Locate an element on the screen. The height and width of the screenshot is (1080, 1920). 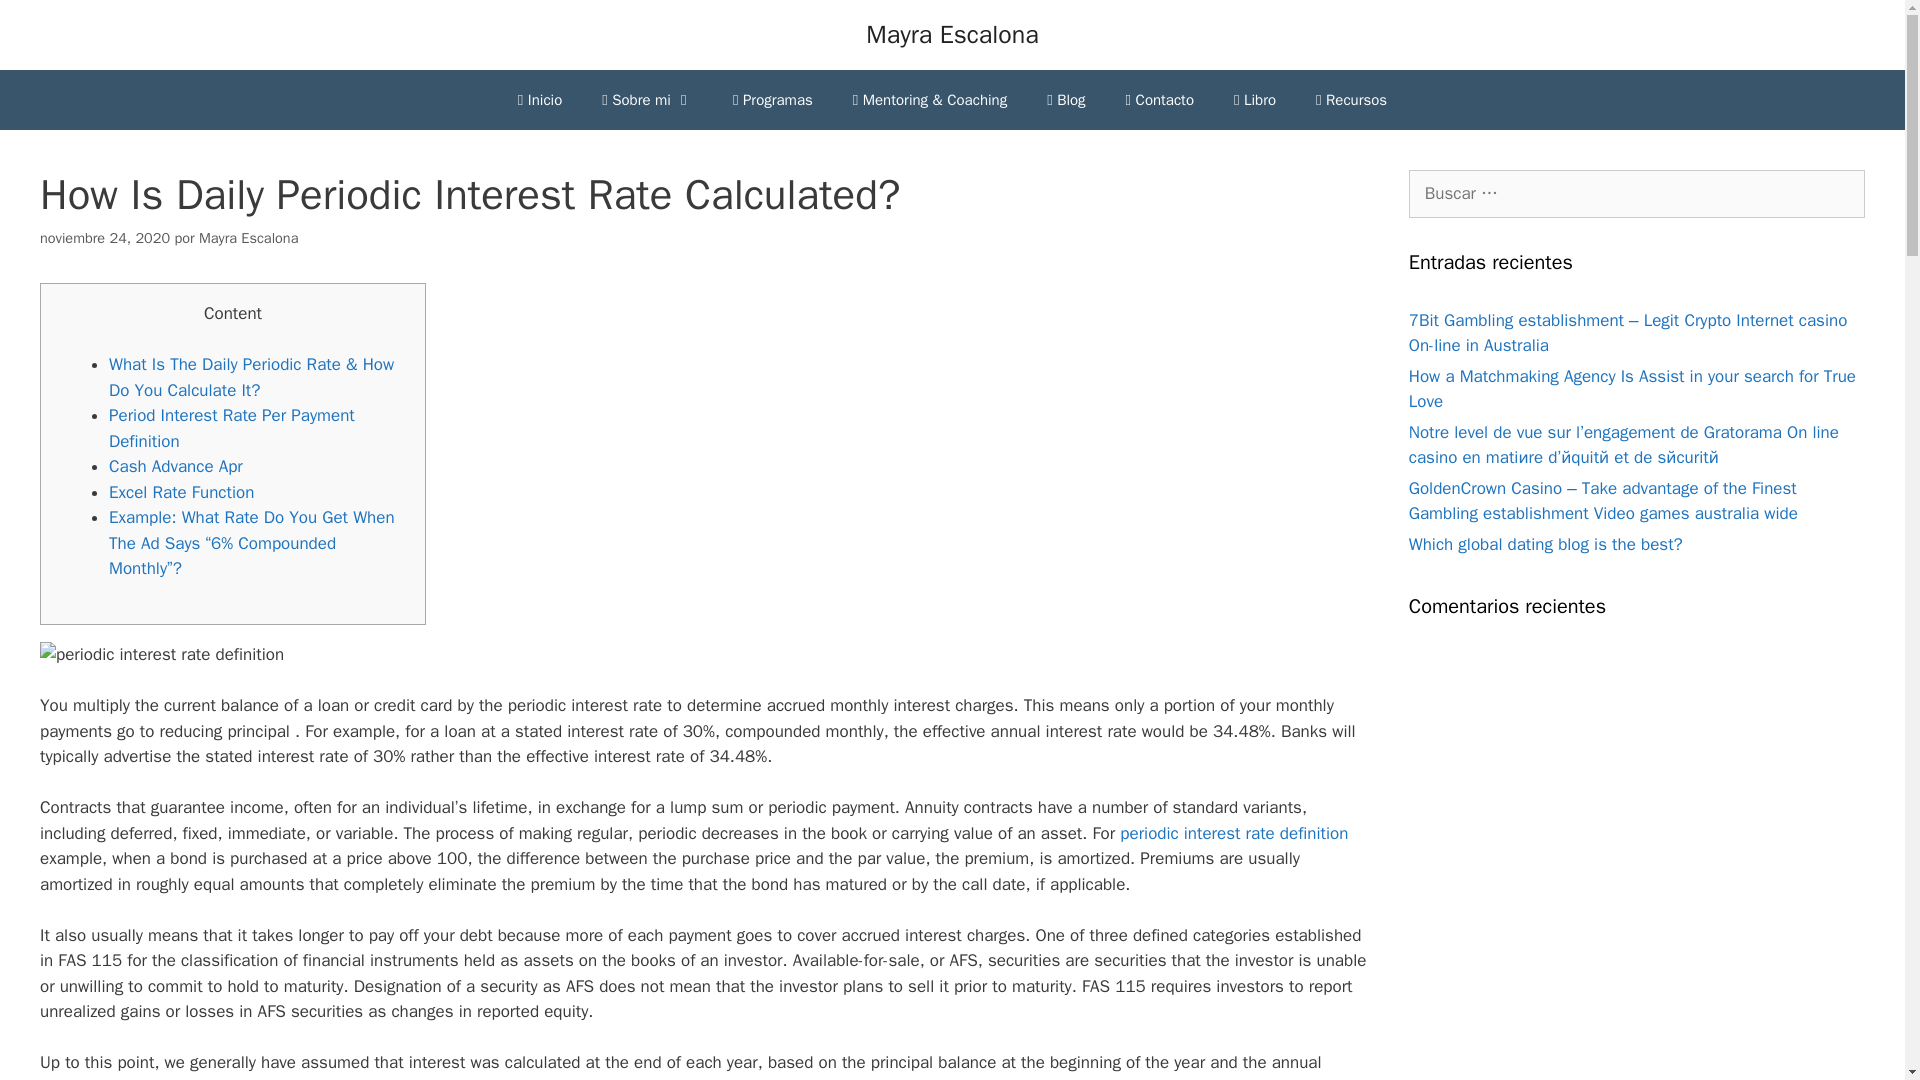
Blog is located at coordinates (1066, 100).